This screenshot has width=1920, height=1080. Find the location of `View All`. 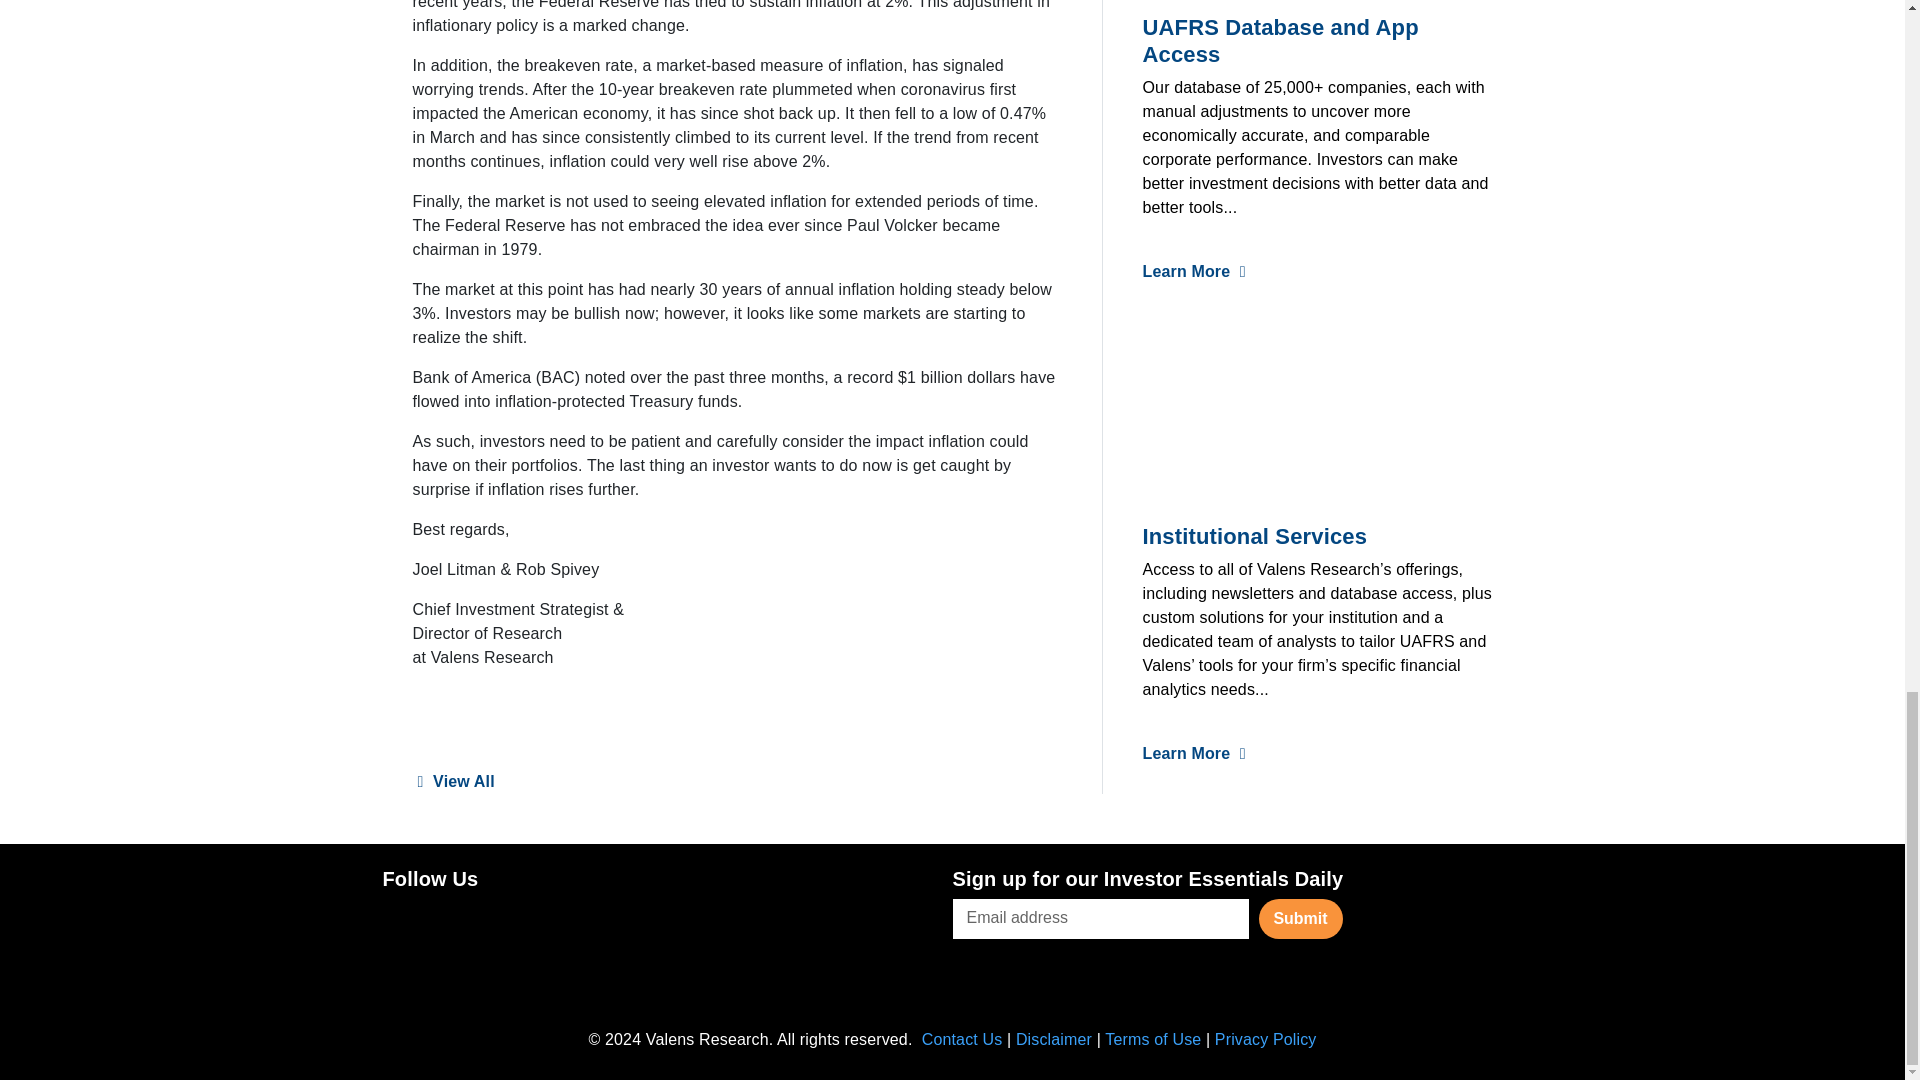

View All is located at coordinates (452, 782).